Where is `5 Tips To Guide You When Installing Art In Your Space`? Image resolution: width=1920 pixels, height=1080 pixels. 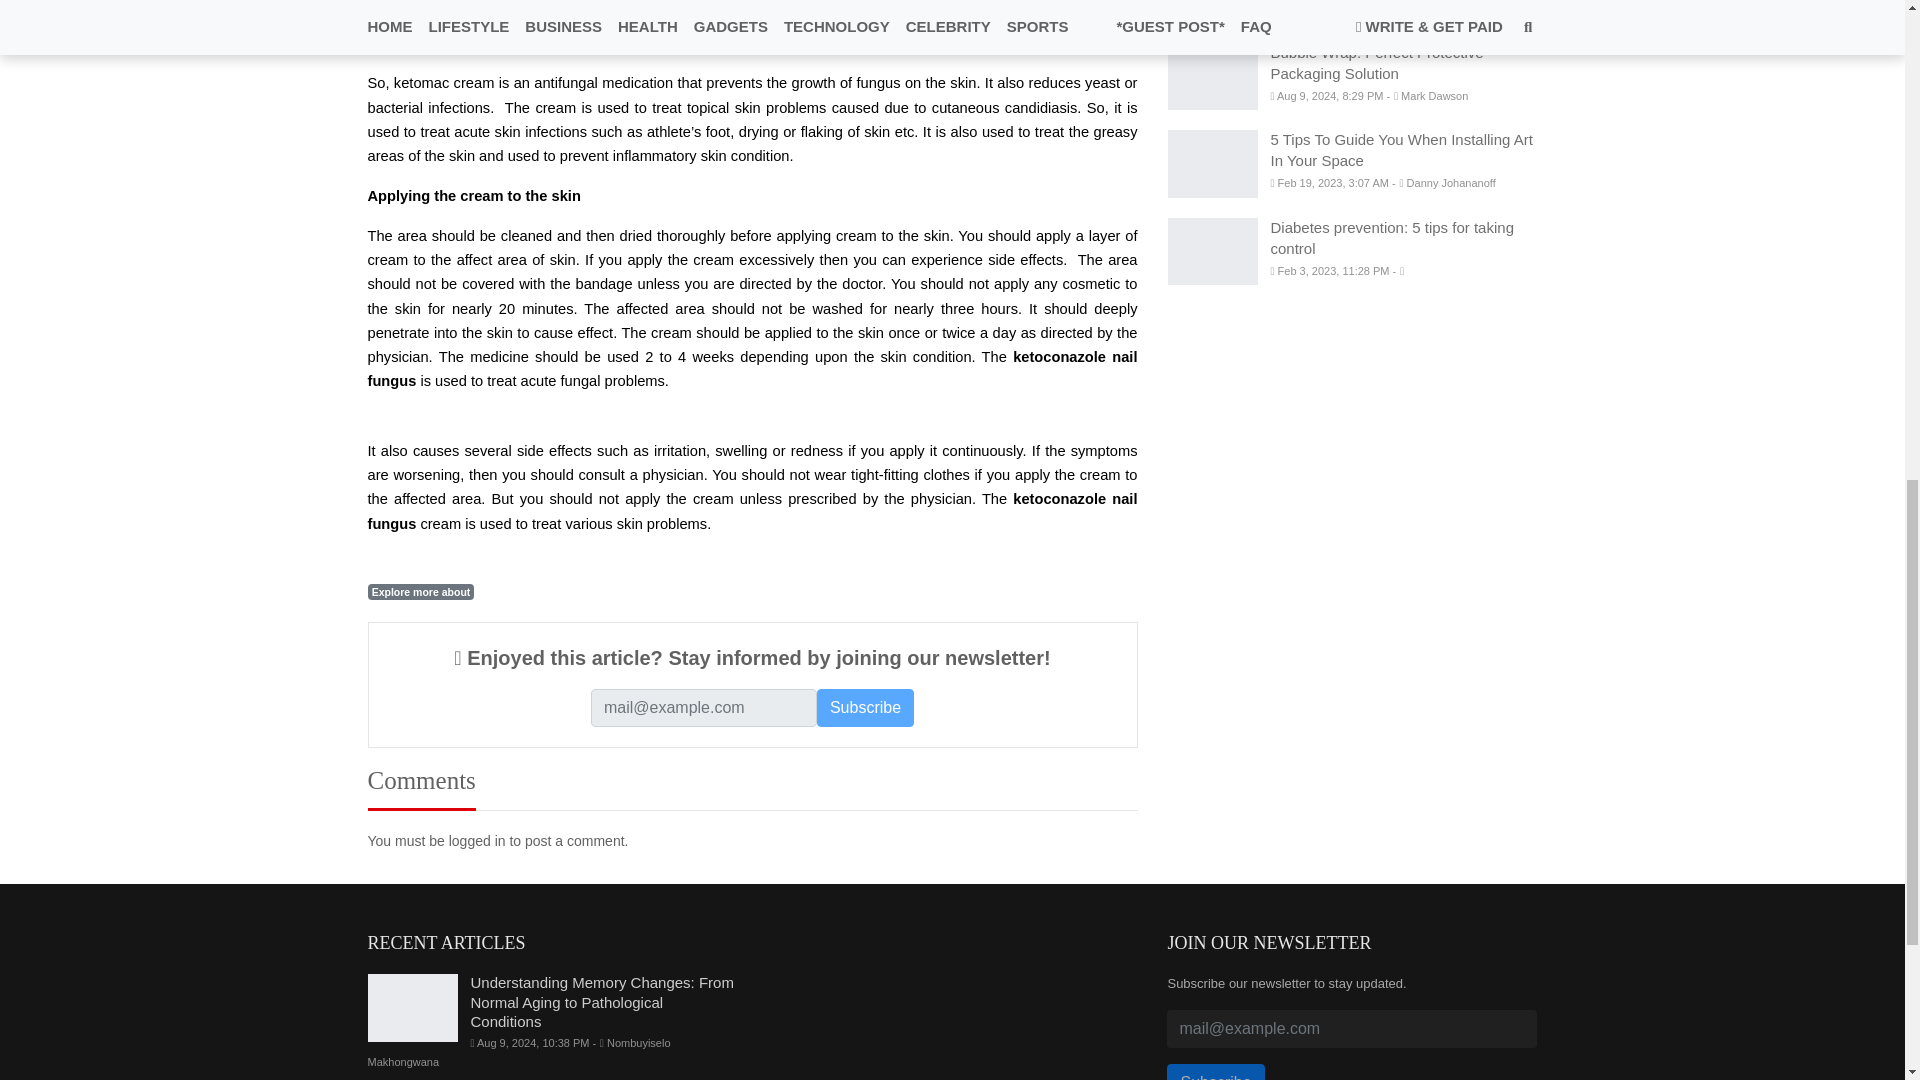
5 Tips To Guide You When Installing Art In Your Space is located at coordinates (1212, 163).